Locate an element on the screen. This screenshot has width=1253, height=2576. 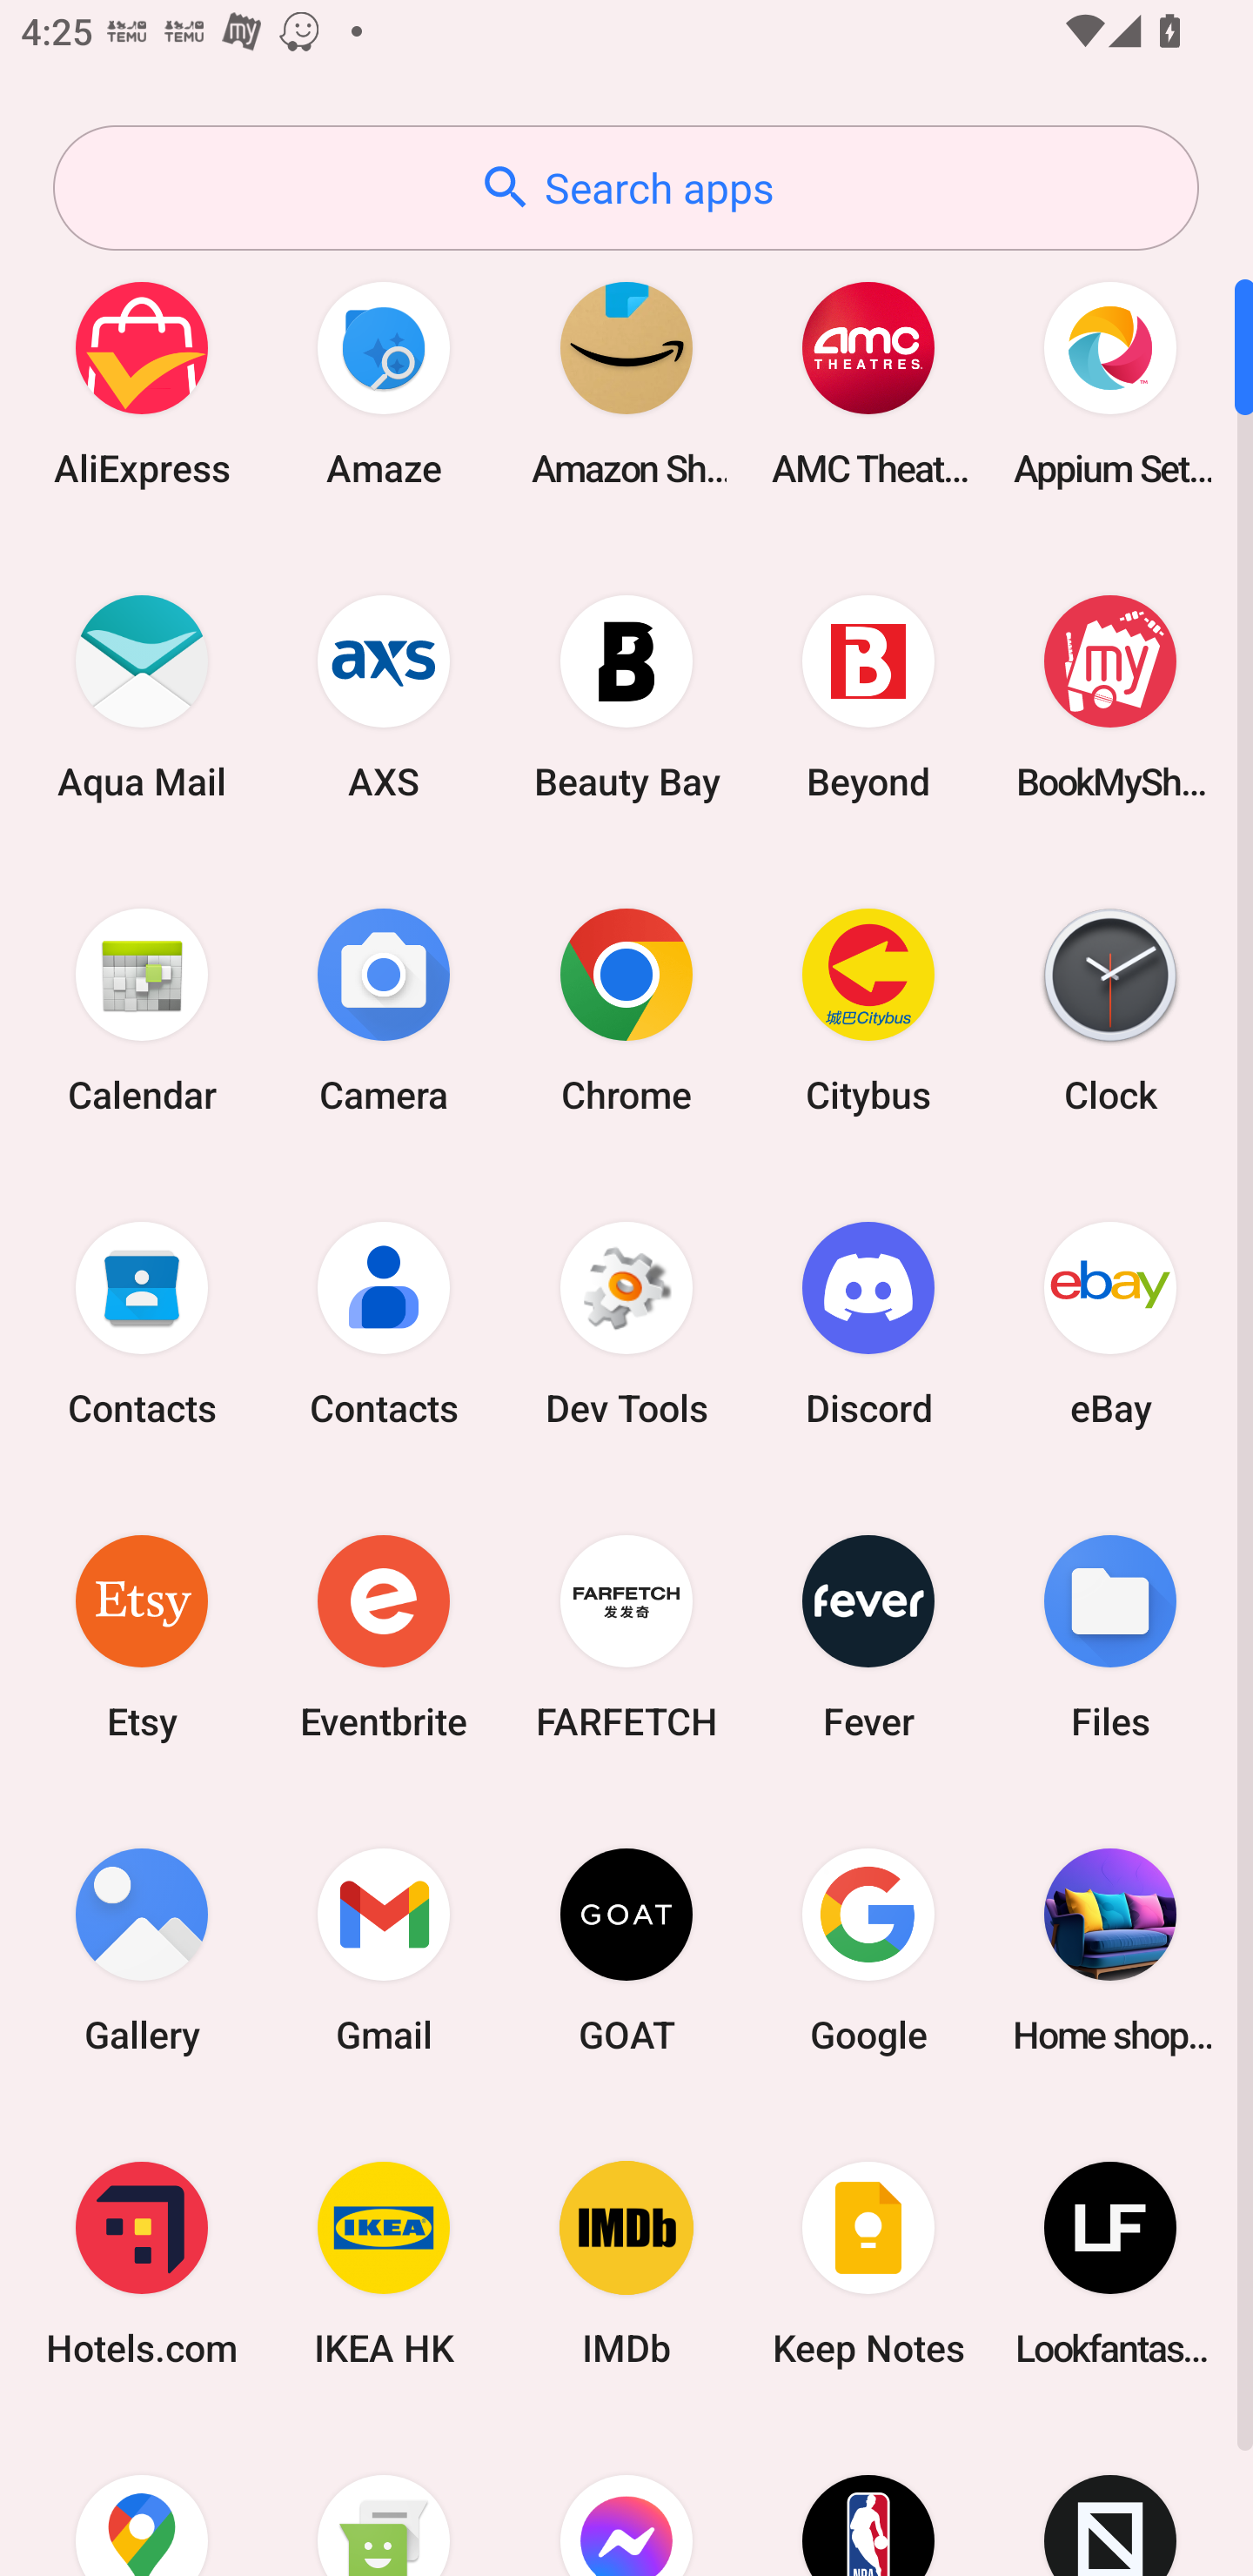
Google is located at coordinates (868, 1949).